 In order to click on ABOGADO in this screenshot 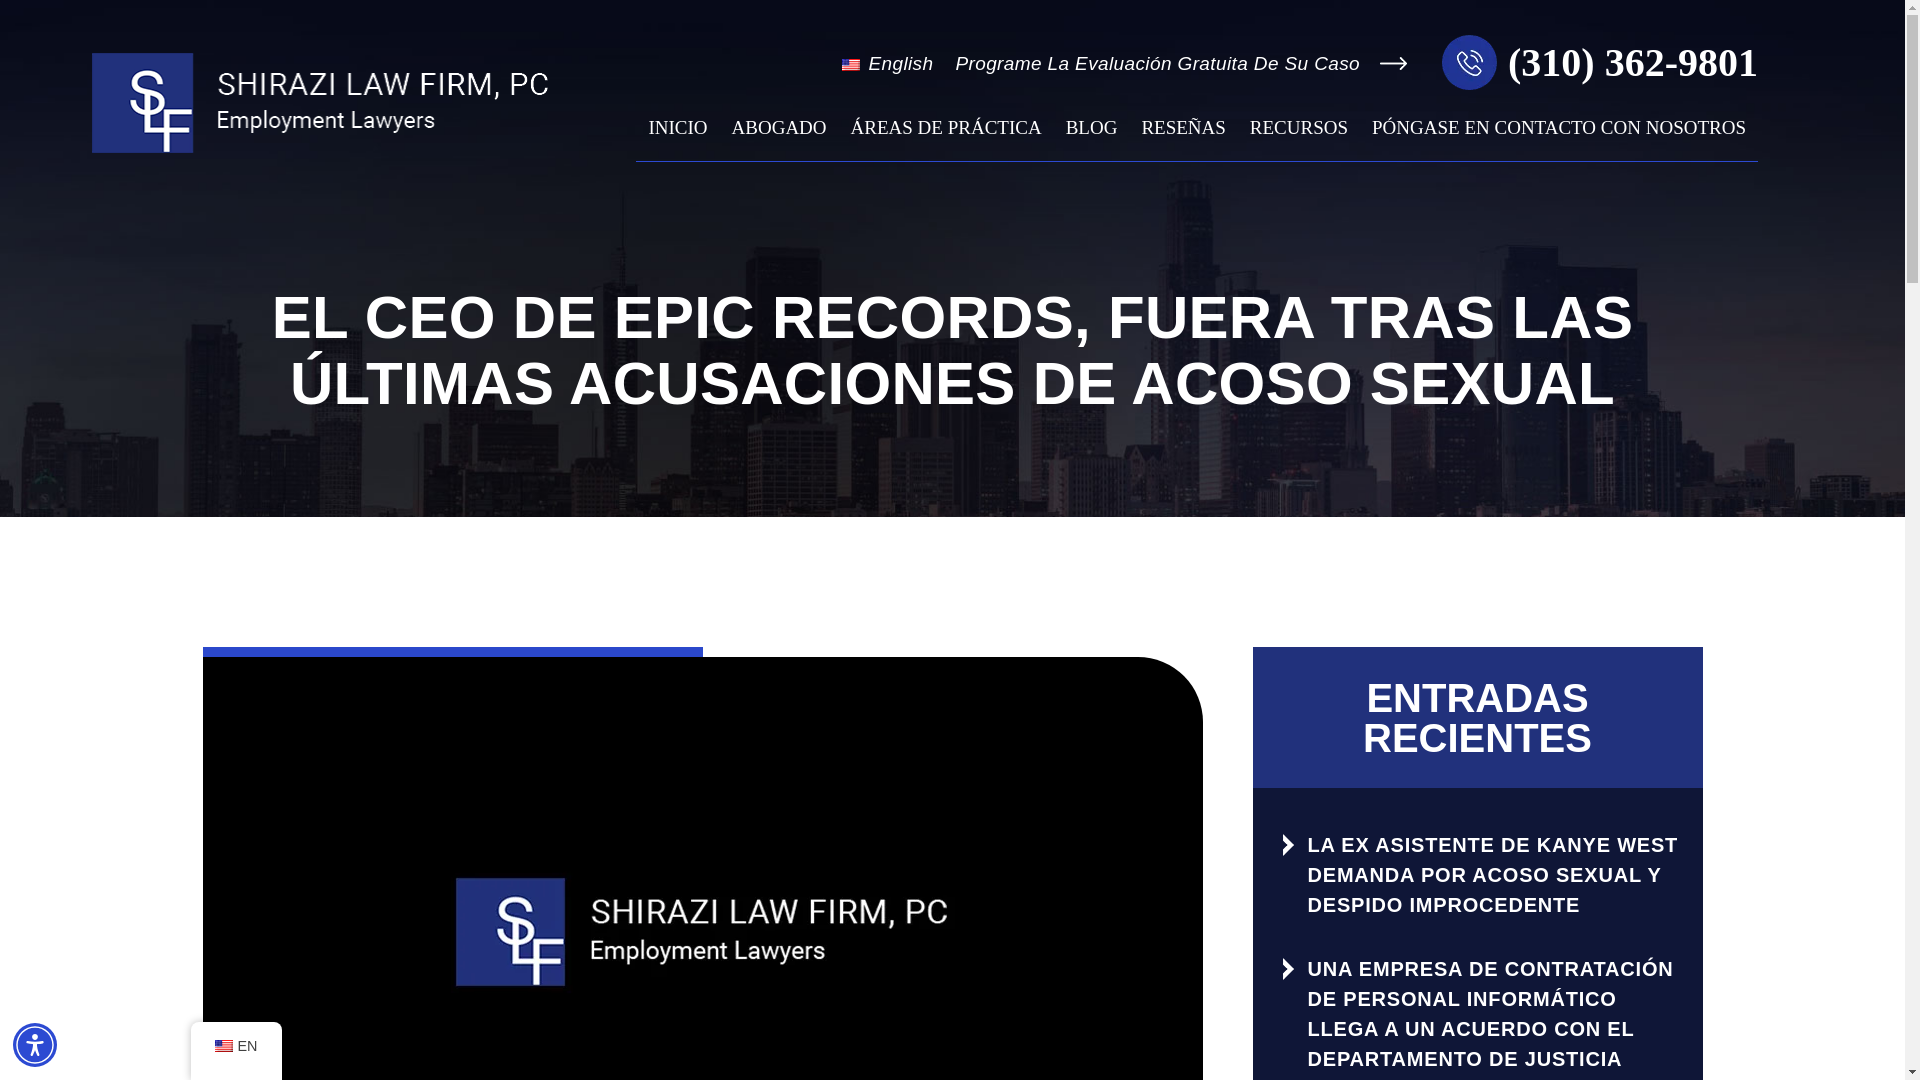, I will do `click(780, 138)`.